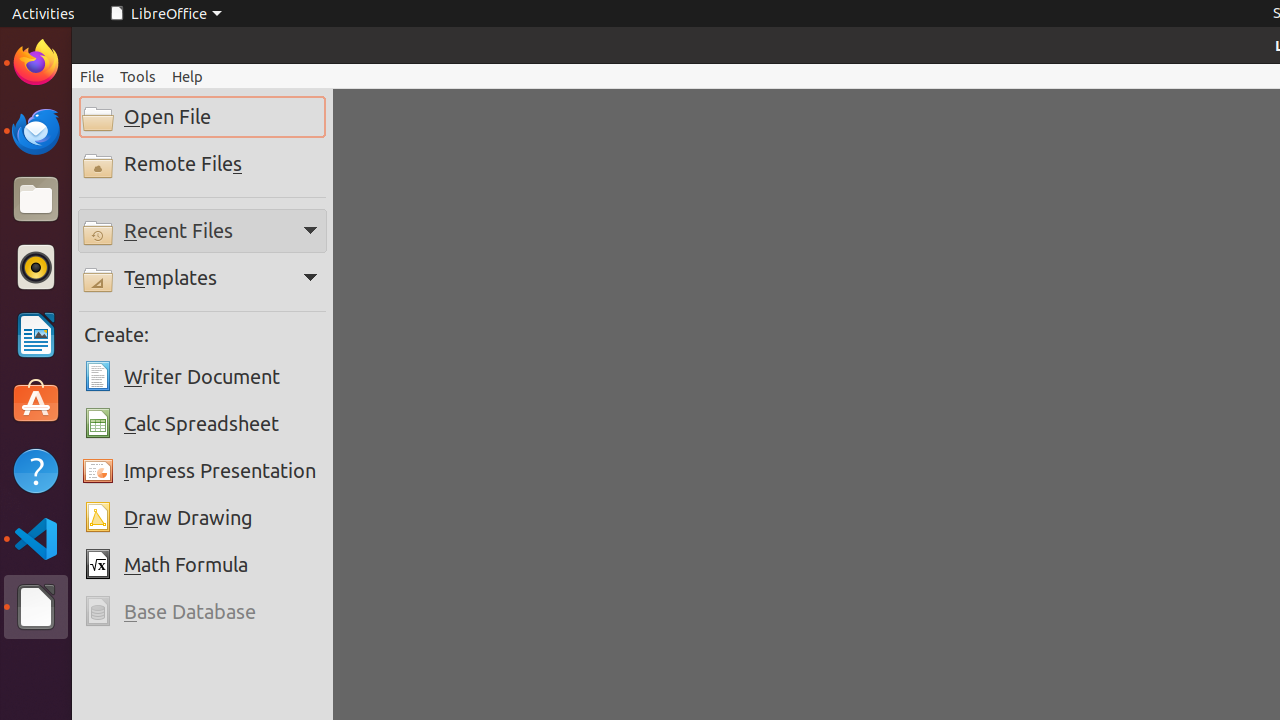 The height and width of the screenshot is (720, 1280). What do you see at coordinates (202, 230) in the screenshot?
I see `Recent Files` at bounding box center [202, 230].